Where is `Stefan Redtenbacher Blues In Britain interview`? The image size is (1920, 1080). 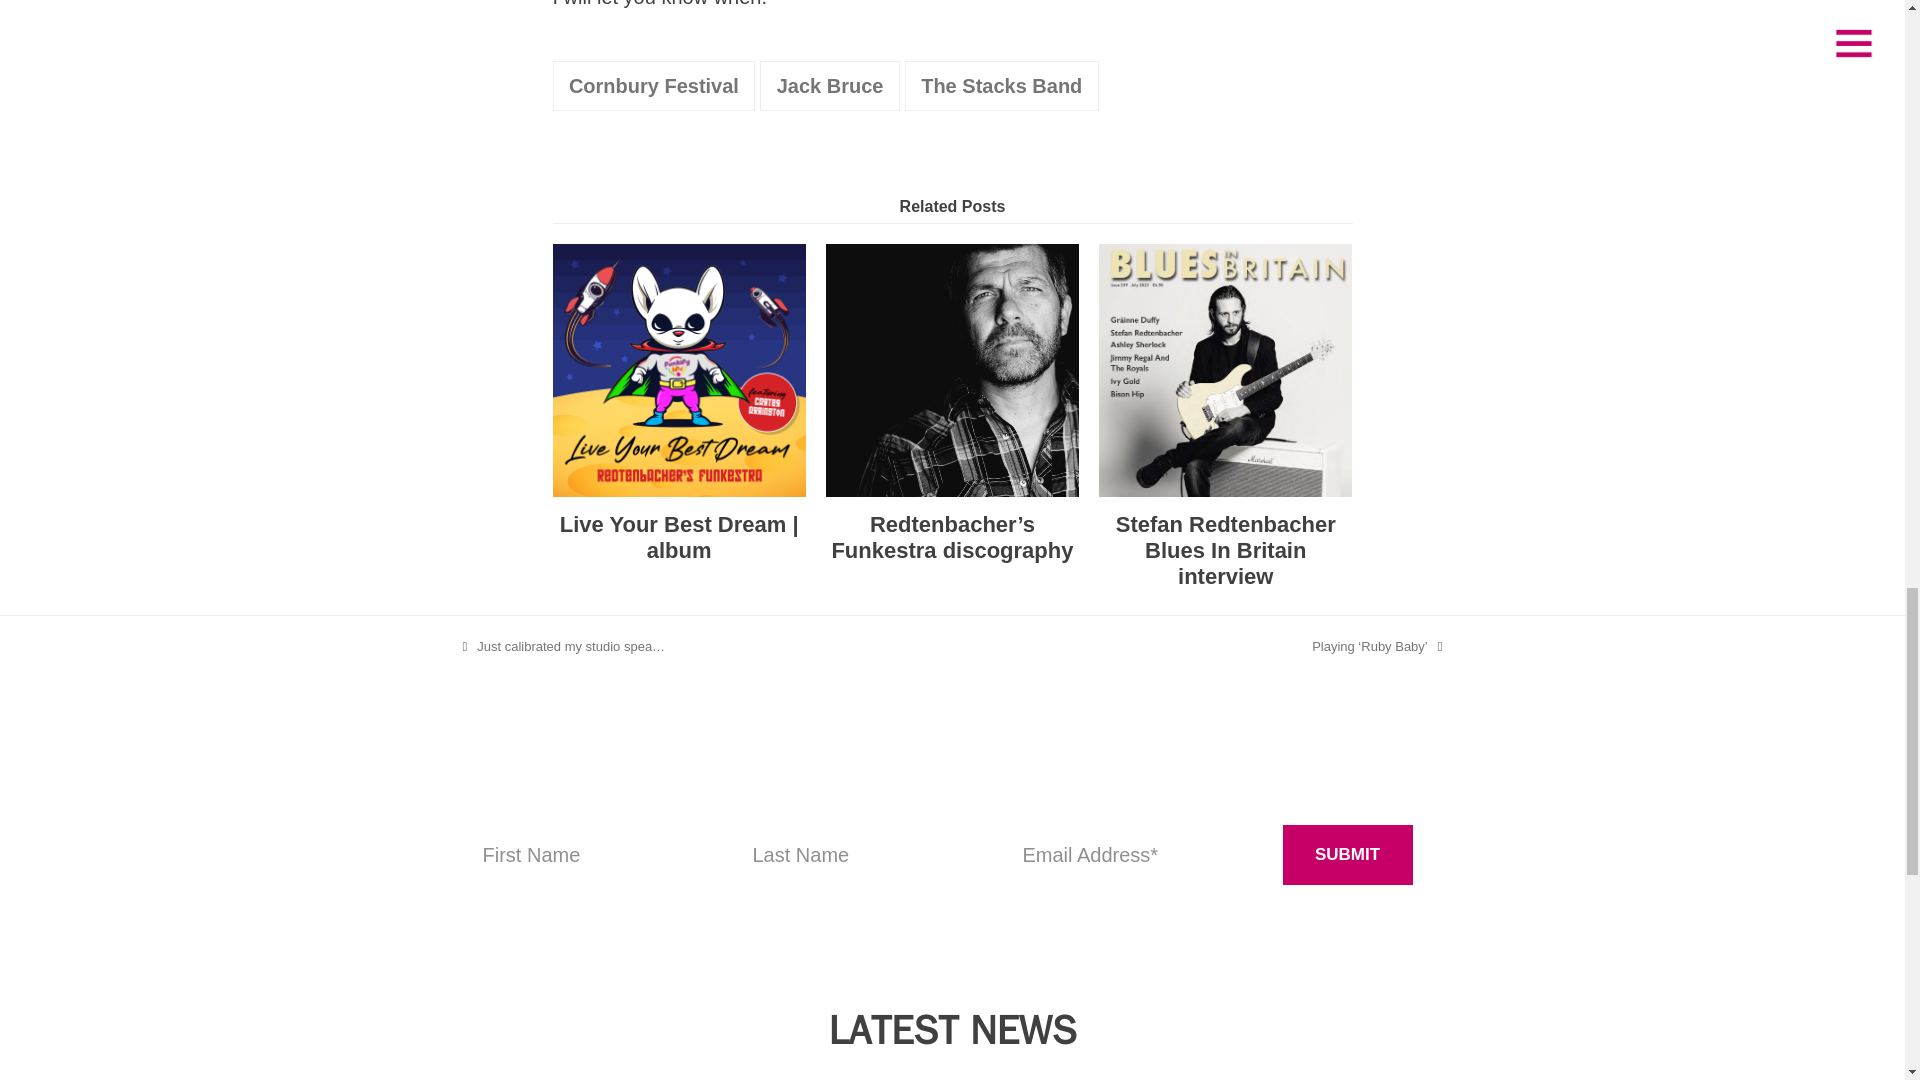 Stefan Redtenbacher Blues In Britain interview is located at coordinates (1226, 550).